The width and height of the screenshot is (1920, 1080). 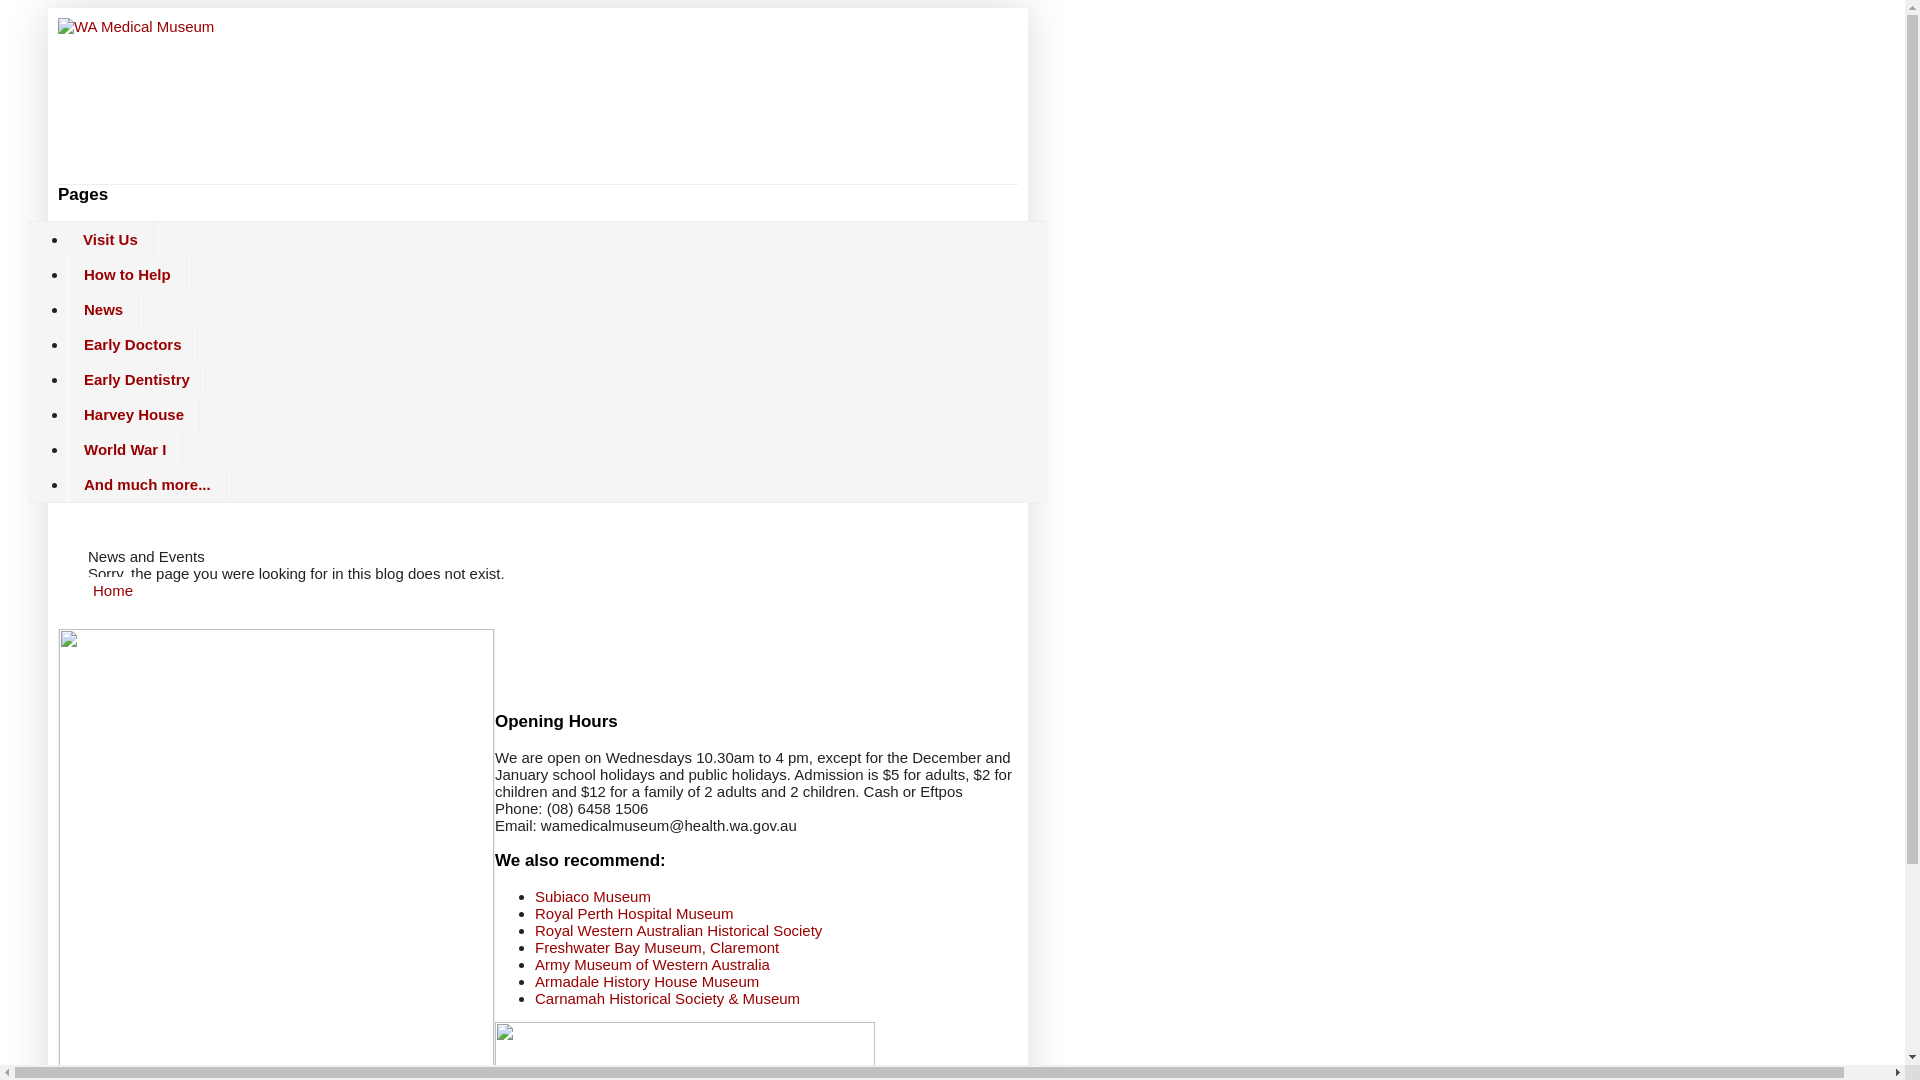 What do you see at coordinates (652, 964) in the screenshot?
I see `Army Museum of Western Australia` at bounding box center [652, 964].